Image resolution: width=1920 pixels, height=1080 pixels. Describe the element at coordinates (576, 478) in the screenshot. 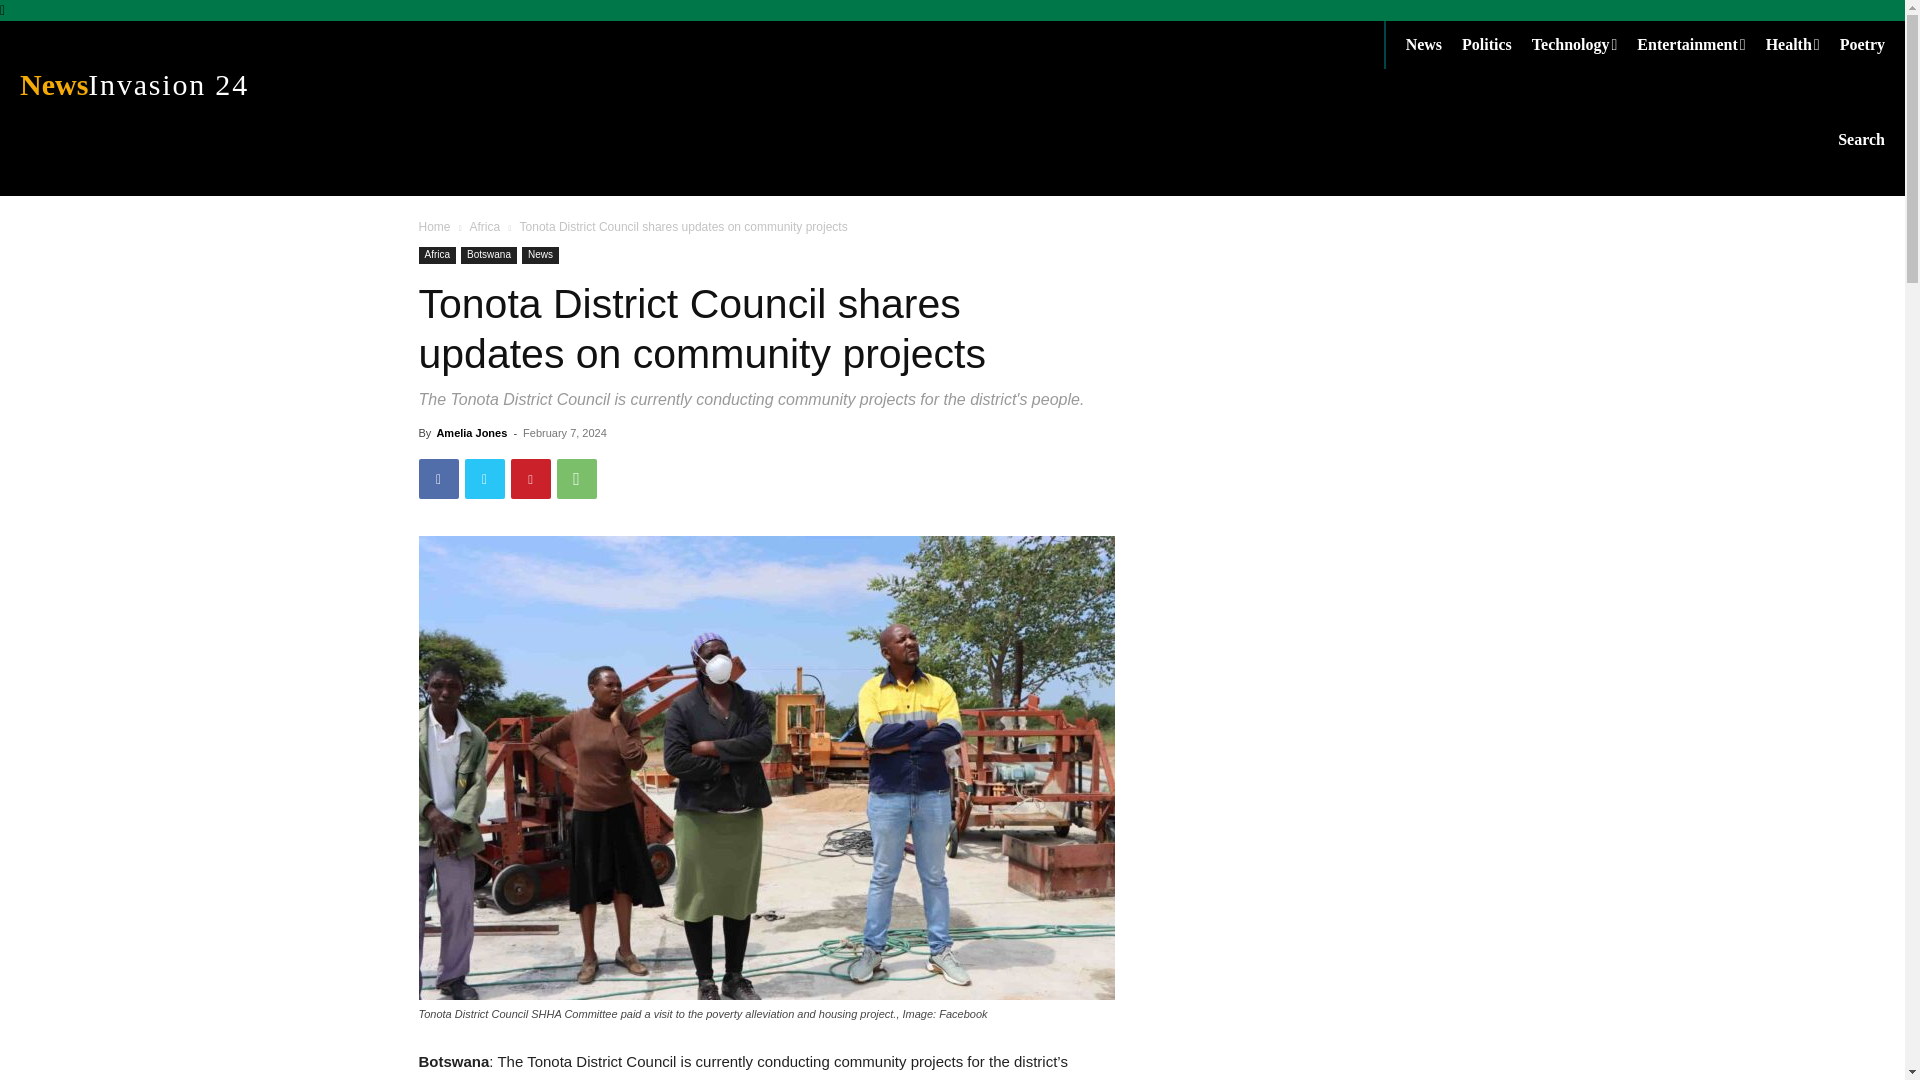

I see `Politics` at that location.